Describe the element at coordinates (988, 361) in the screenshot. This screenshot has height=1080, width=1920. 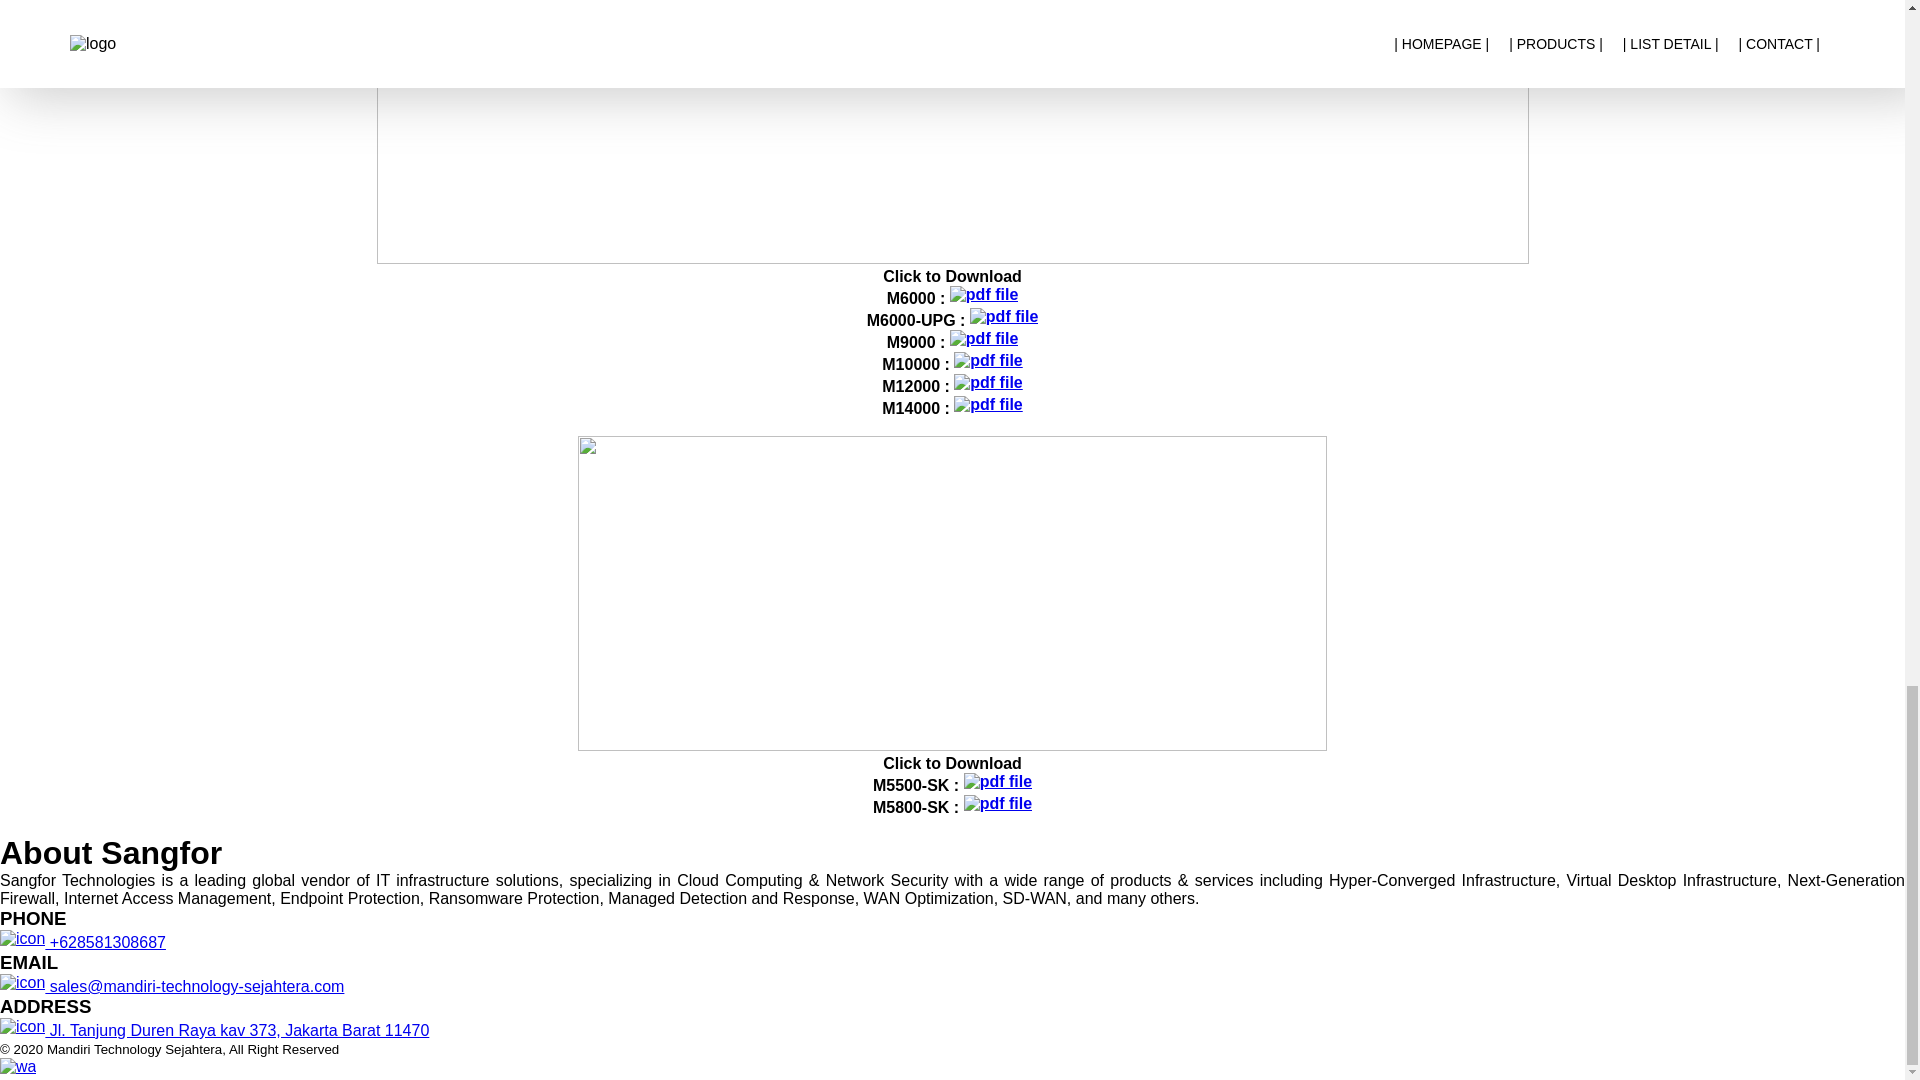
I see `pdf file` at that location.